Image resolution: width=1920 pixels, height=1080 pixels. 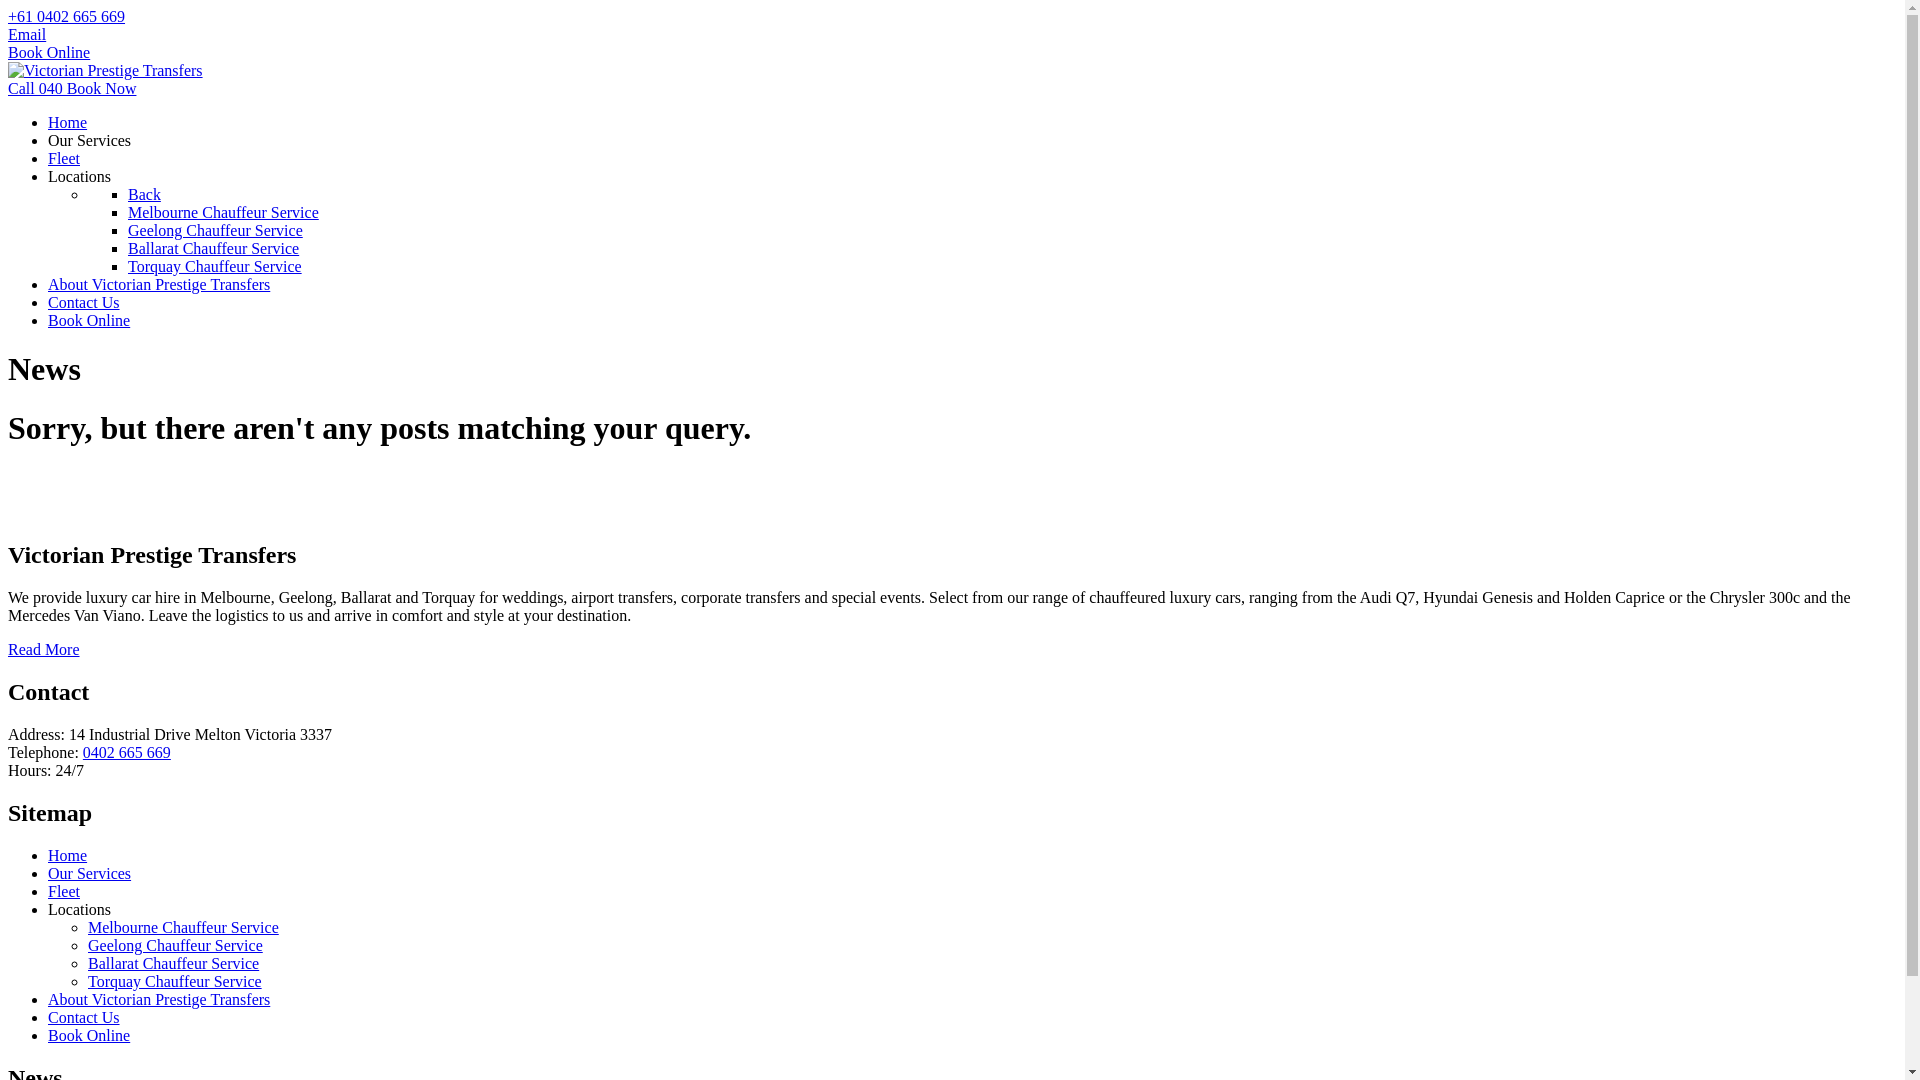 What do you see at coordinates (27, 34) in the screenshot?
I see `Email` at bounding box center [27, 34].